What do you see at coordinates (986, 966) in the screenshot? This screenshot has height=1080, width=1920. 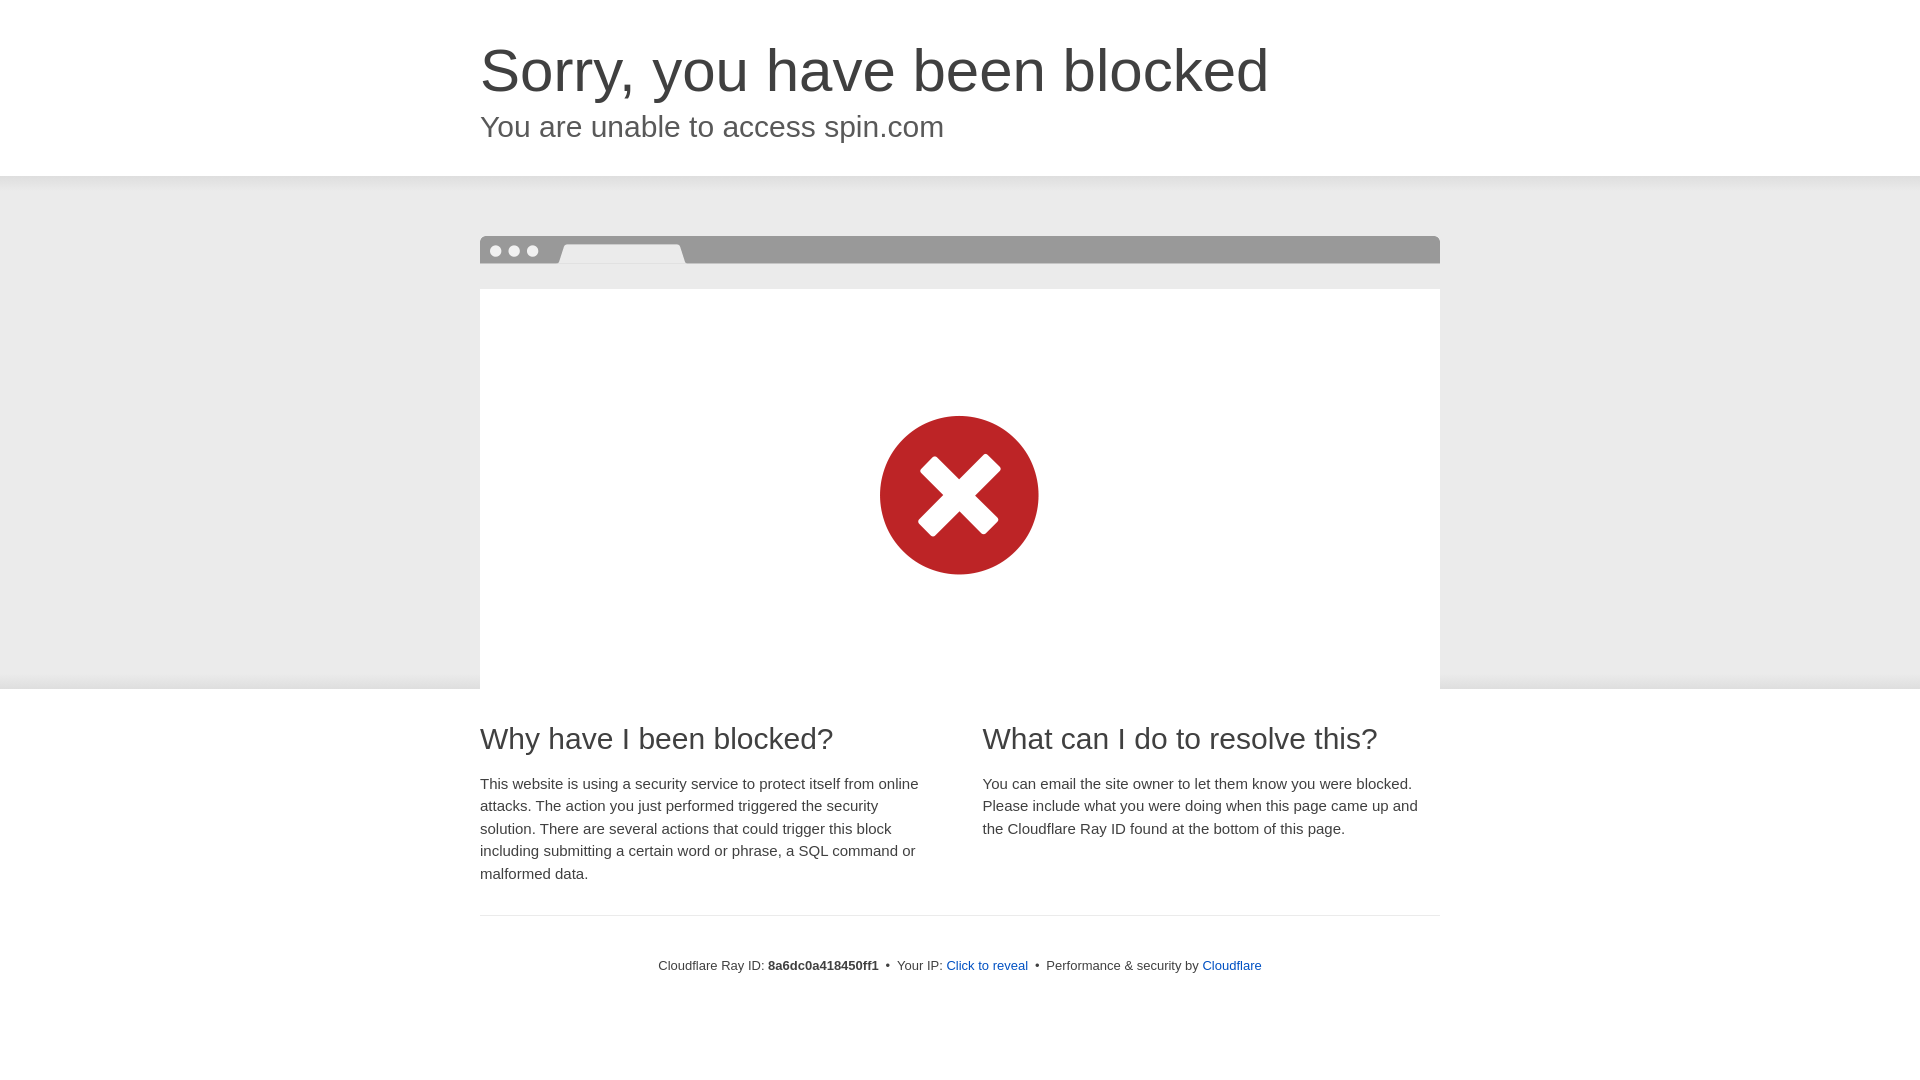 I see `Click to reveal` at bounding box center [986, 966].